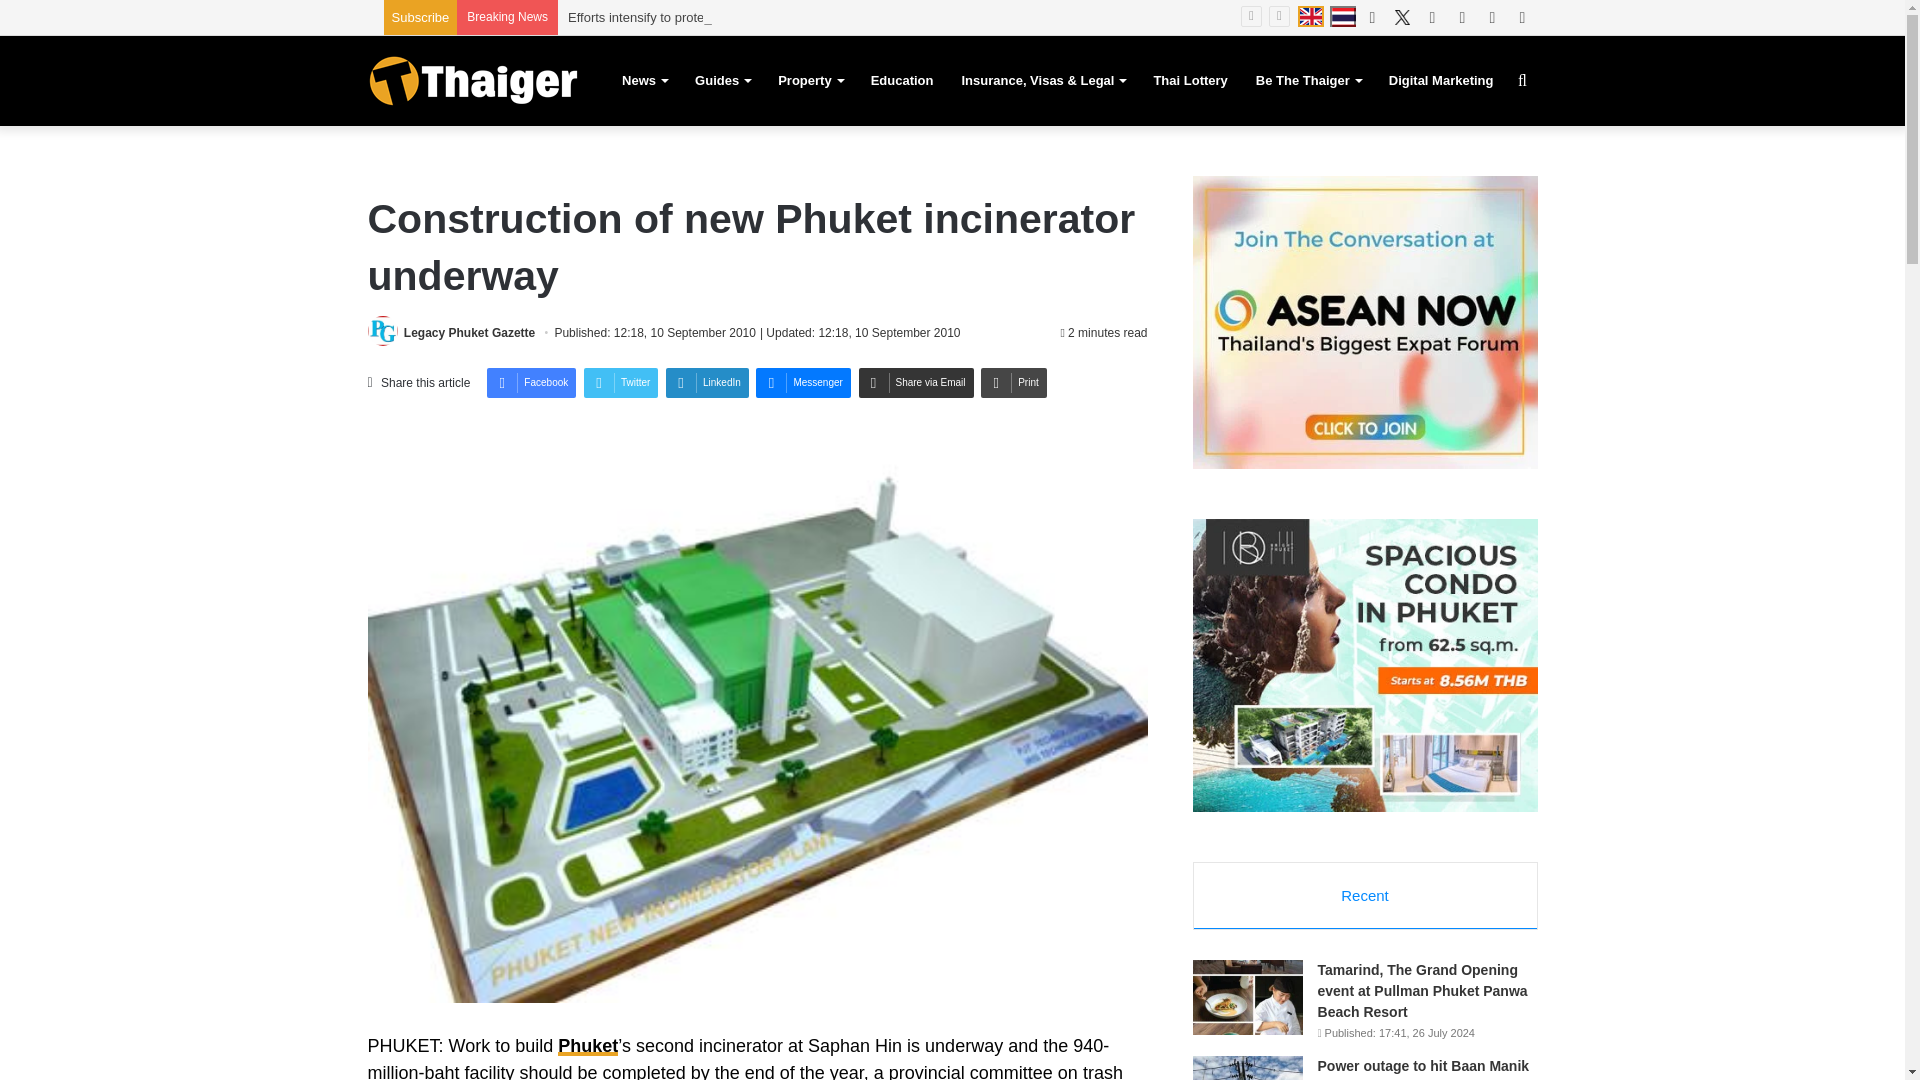  Describe the element at coordinates (620, 383) in the screenshot. I see `Twitter` at that location.